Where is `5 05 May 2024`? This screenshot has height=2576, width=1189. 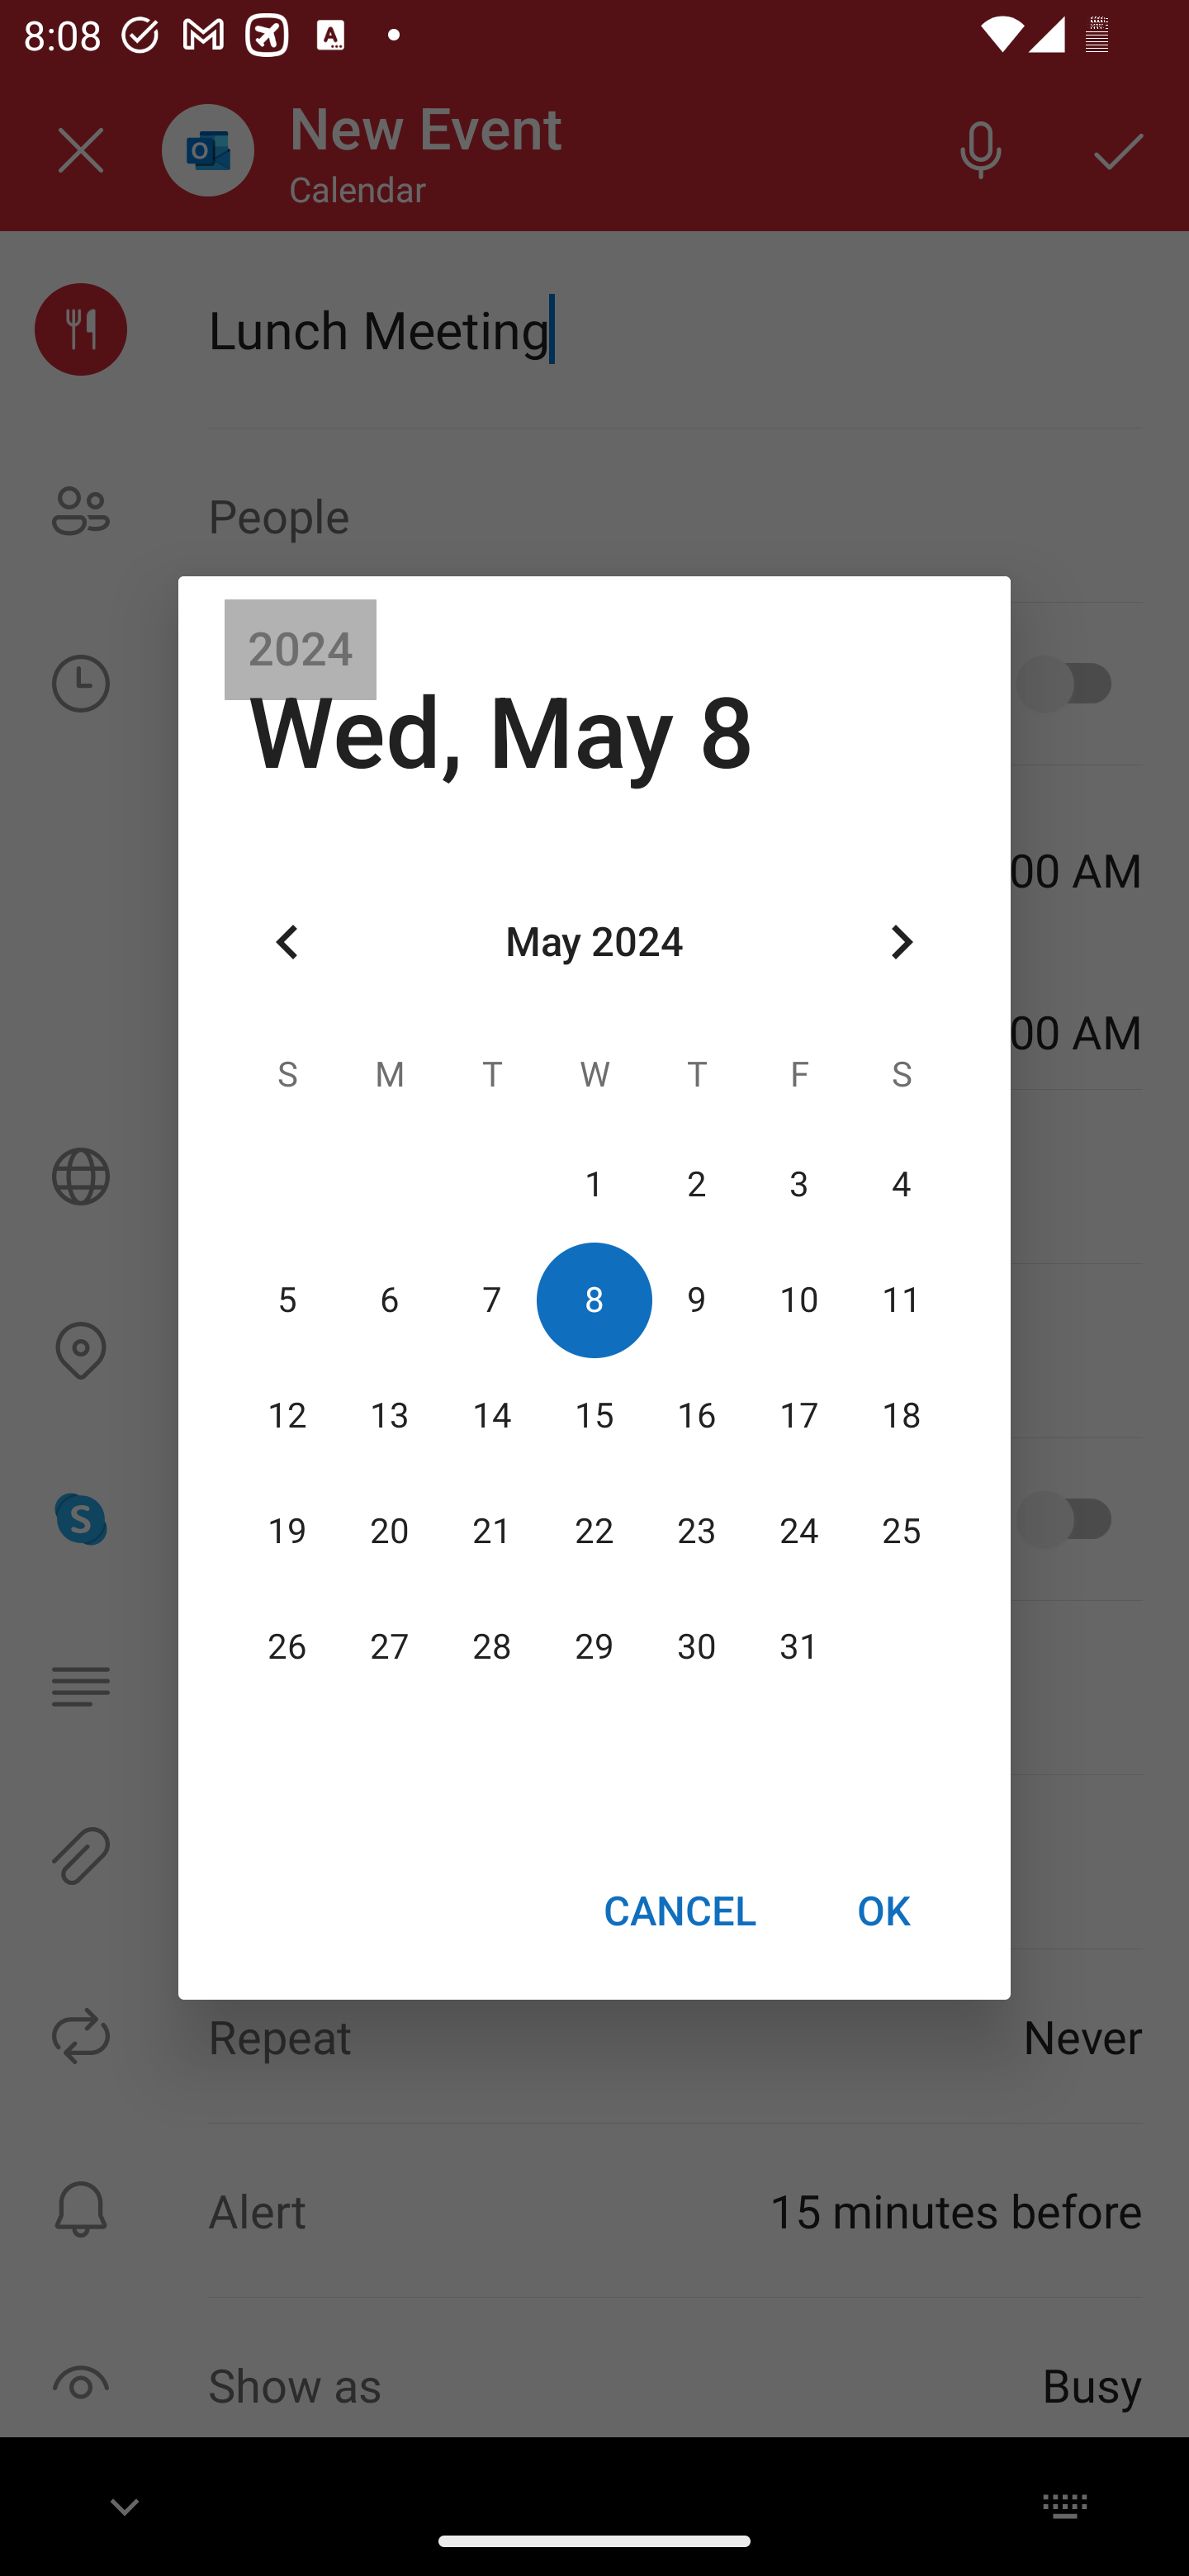
5 05 May 2024 is located at coordinates (287, 1300).